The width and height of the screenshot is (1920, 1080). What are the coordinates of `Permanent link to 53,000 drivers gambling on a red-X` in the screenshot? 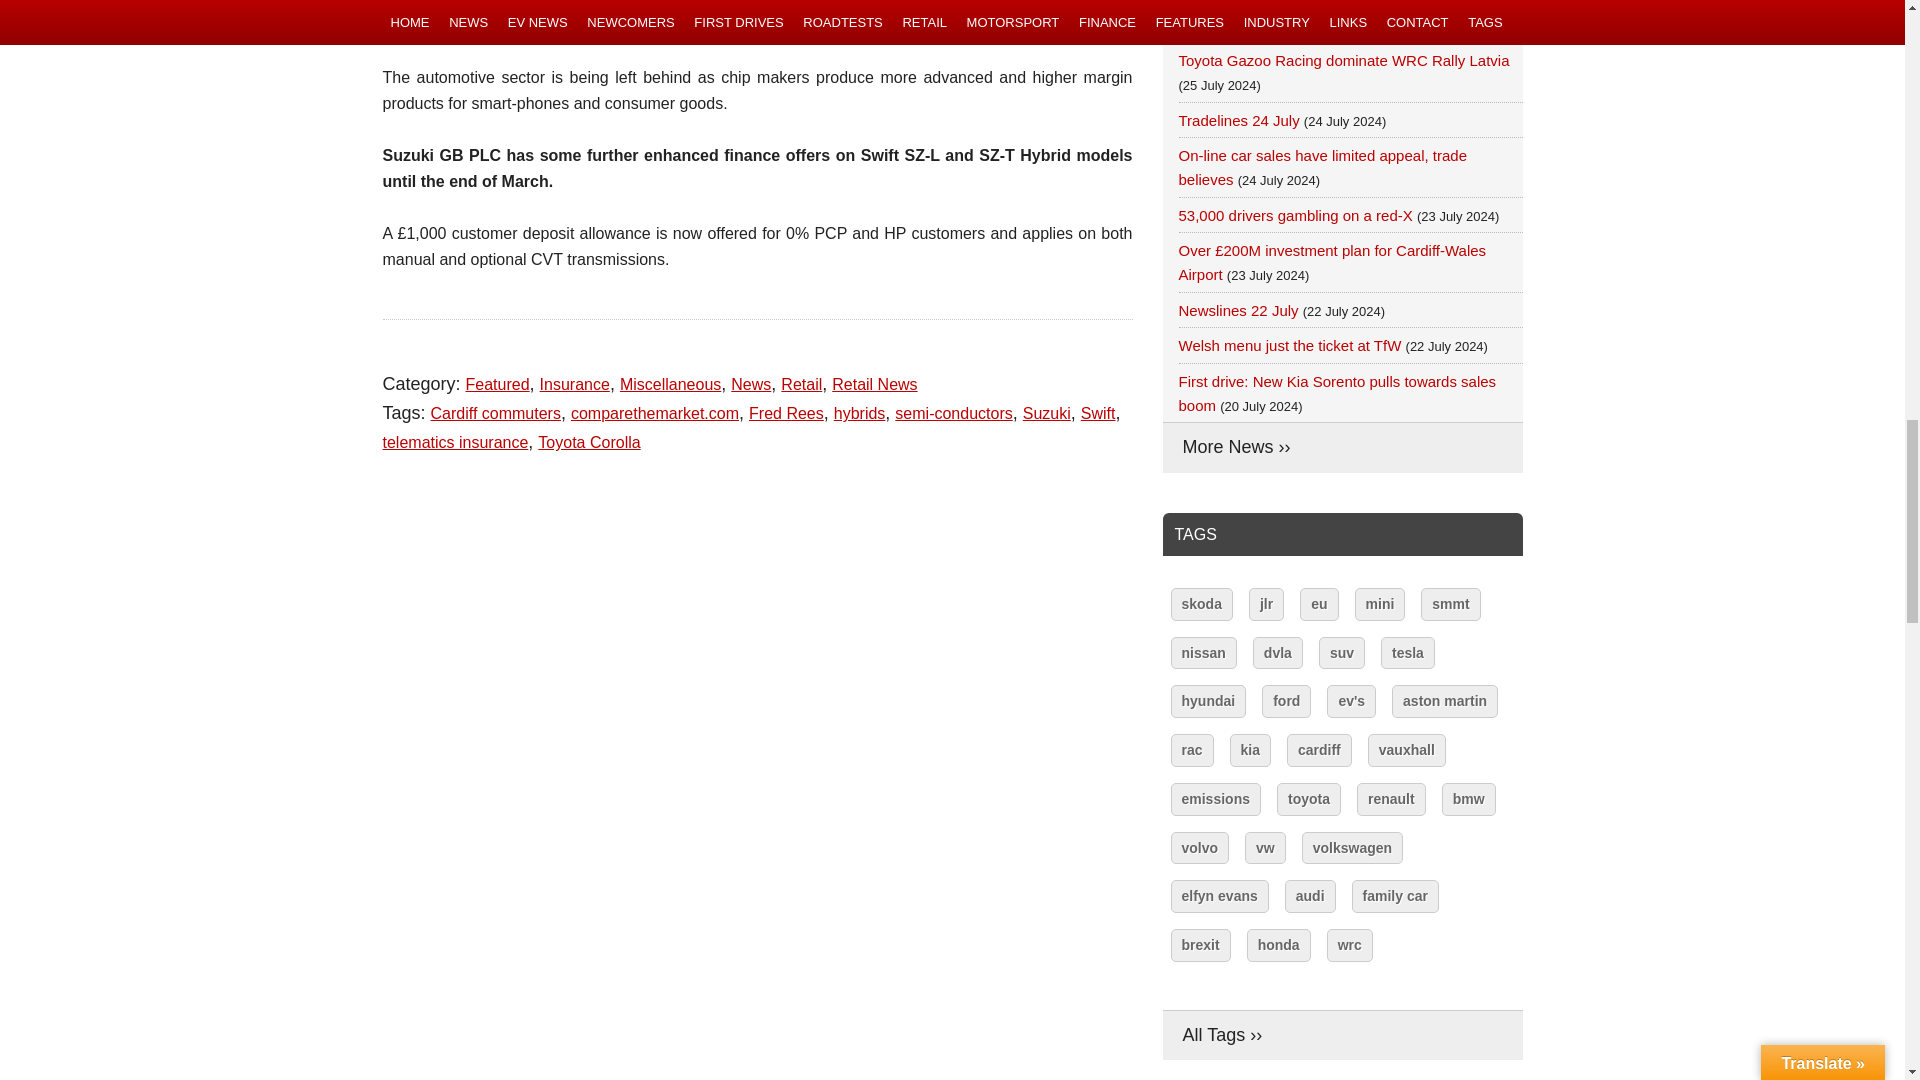 It's located at (1294, 215).